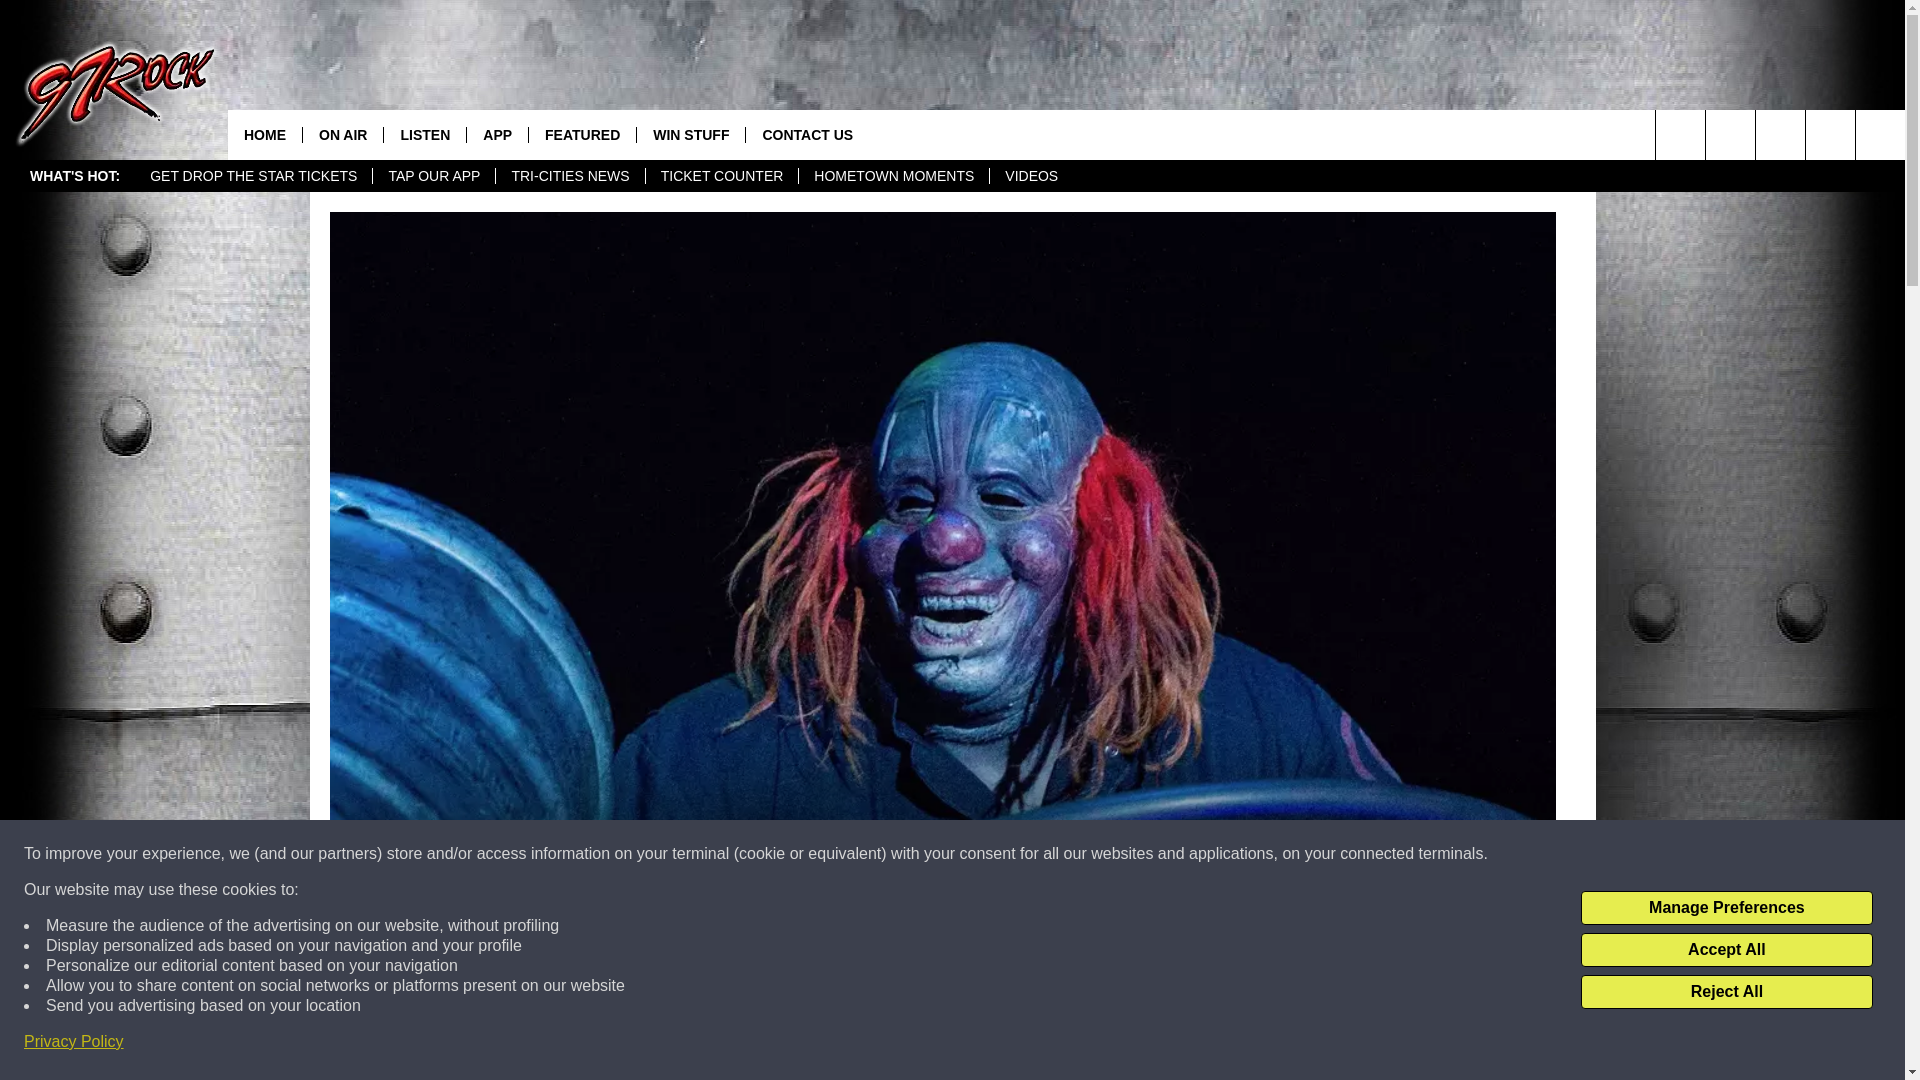  I want to click on APP, so click(497, 134).